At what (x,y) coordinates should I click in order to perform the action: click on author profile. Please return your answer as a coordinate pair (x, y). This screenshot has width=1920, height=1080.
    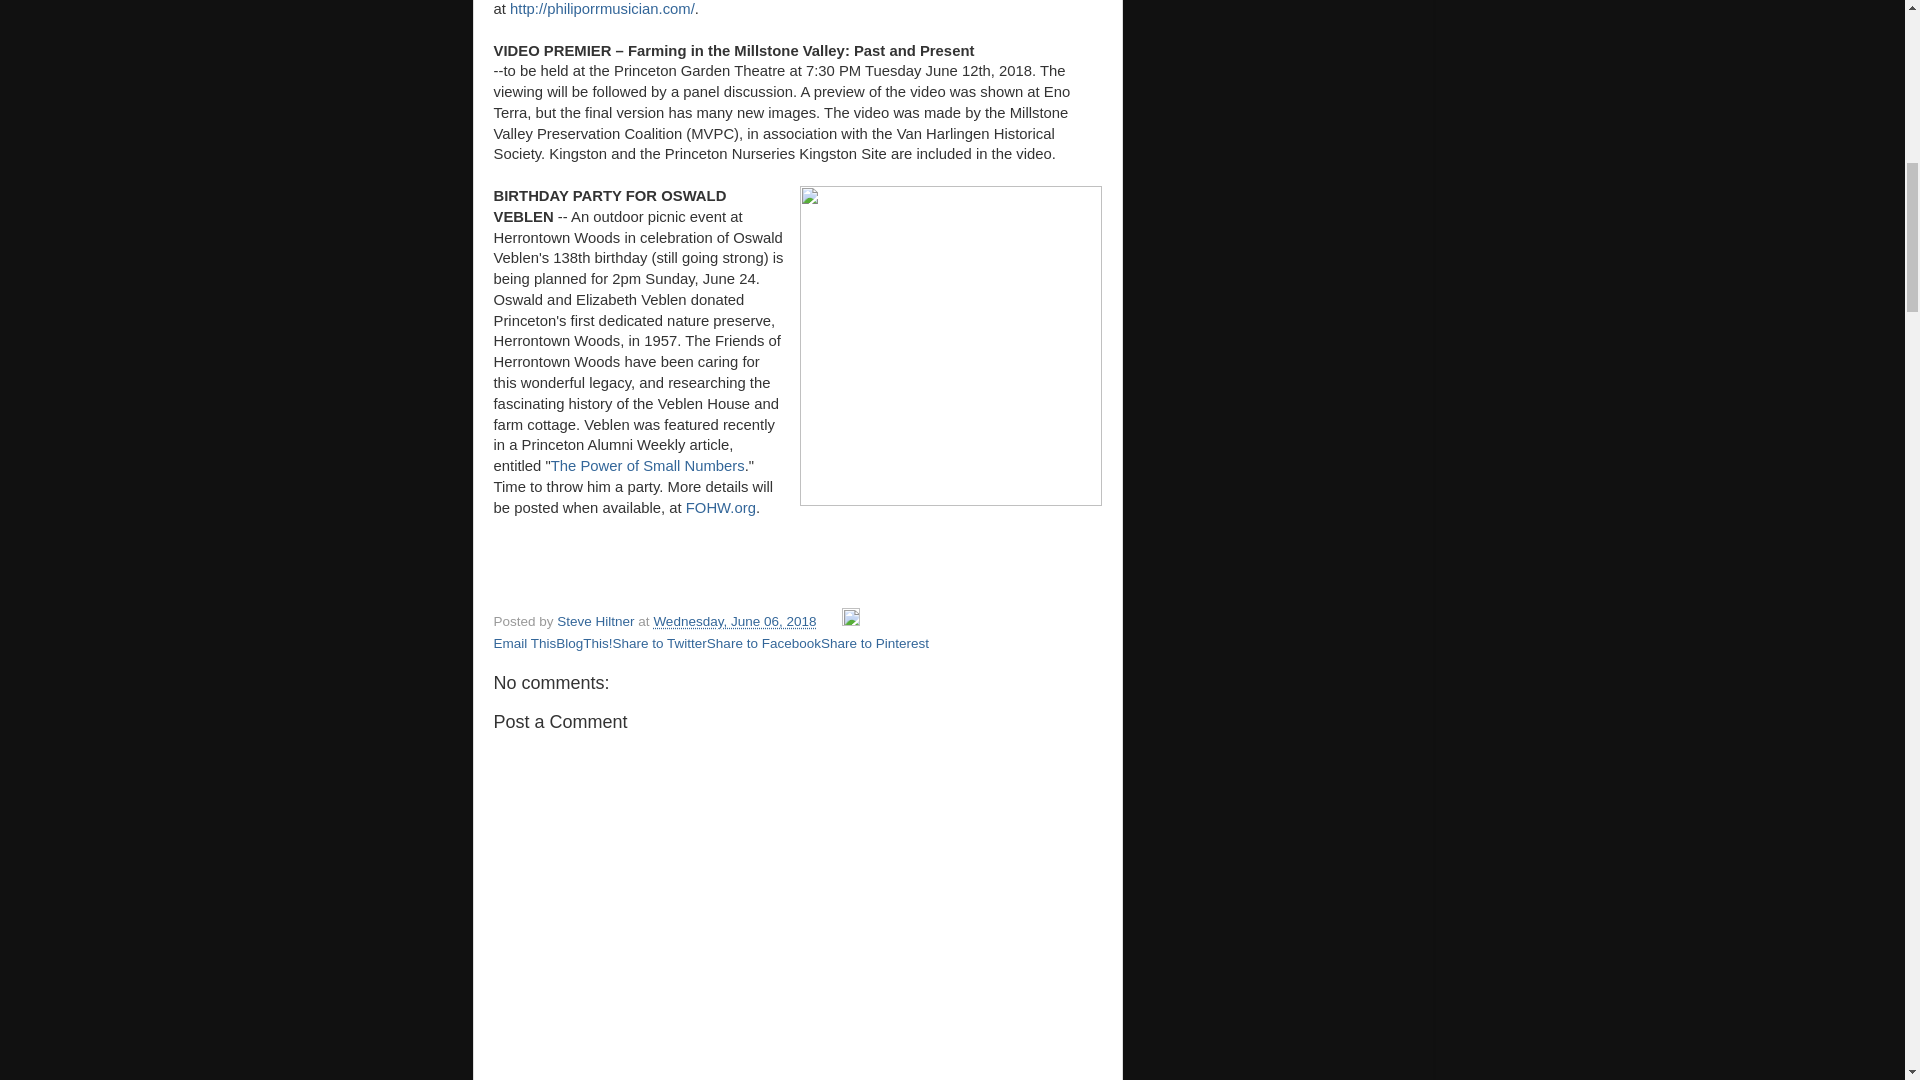
    Looking at the image, I should click on (596, 621).